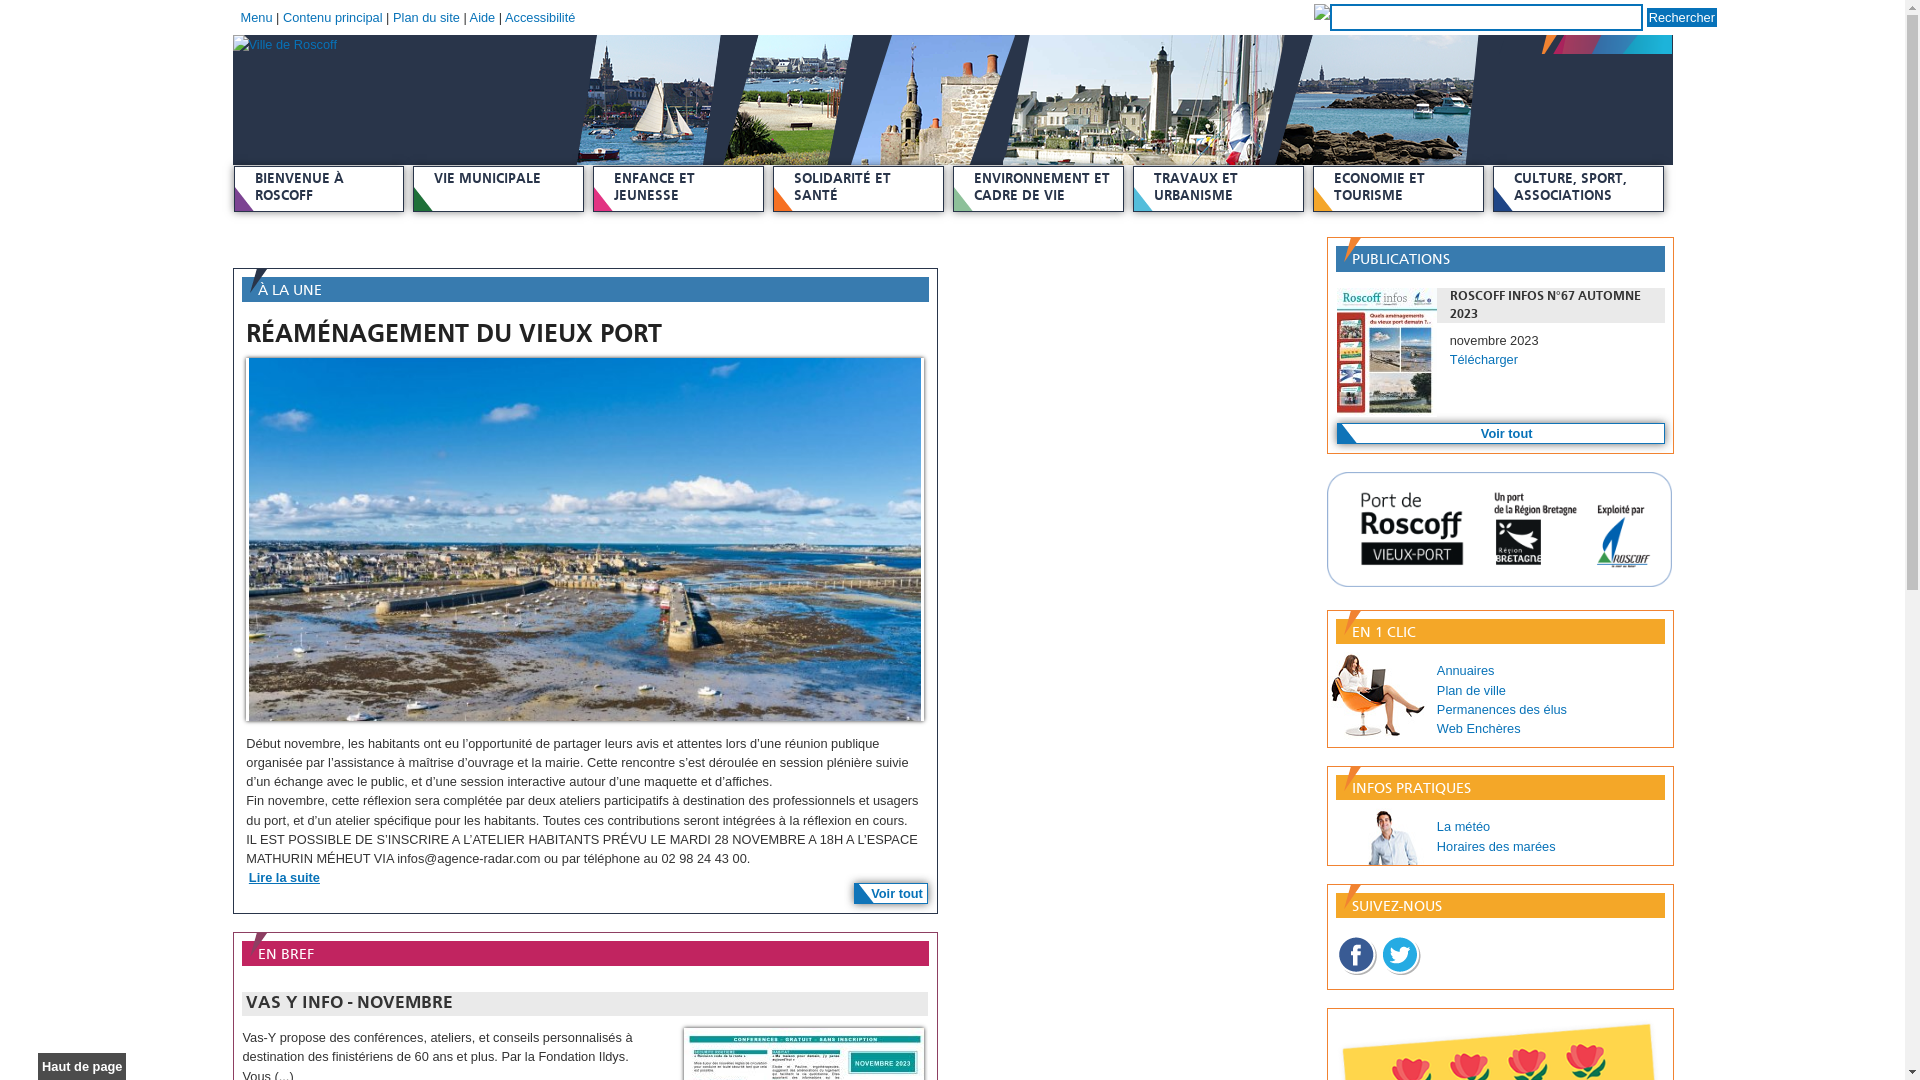  What do you see at coordinates (1472, 690) in the screenshot?
I see `Plan de ville` at bounding box center [1472, 690].